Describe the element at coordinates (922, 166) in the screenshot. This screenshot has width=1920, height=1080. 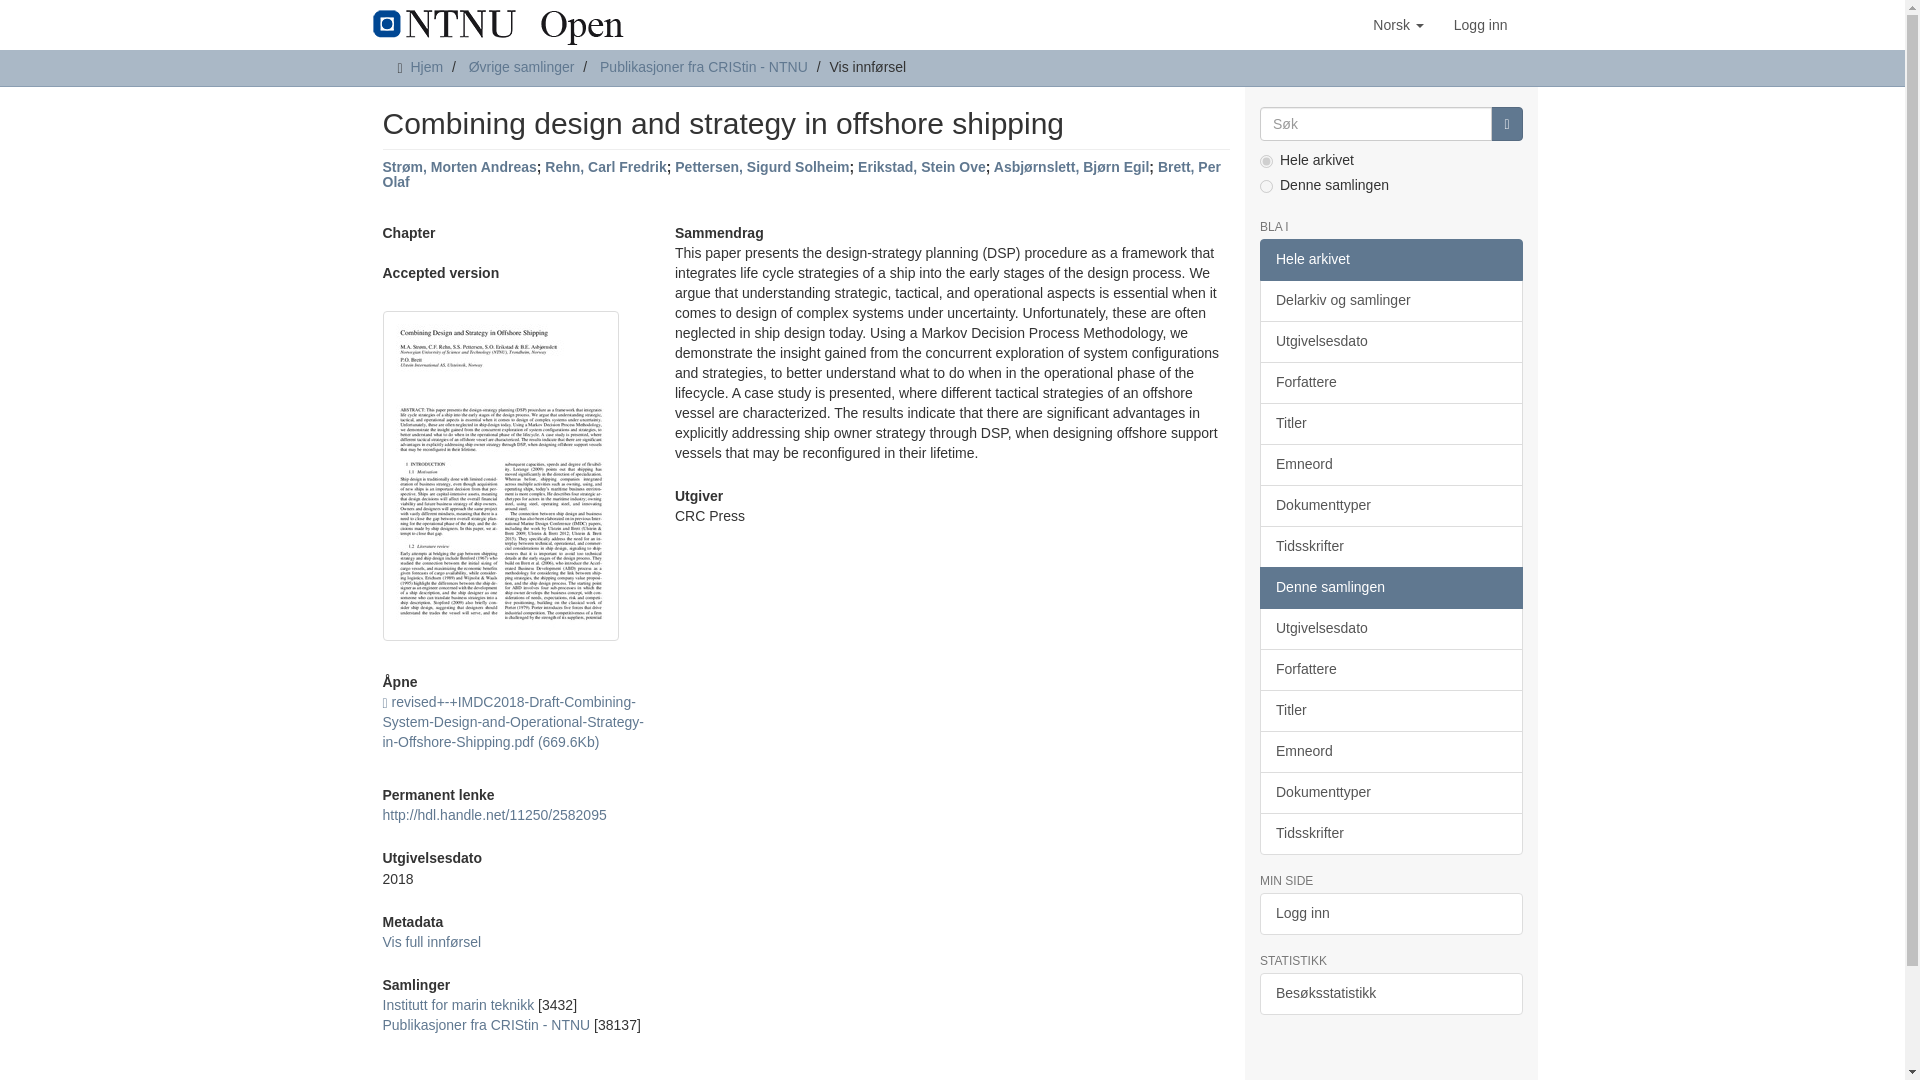
I see `Erikstad, Stein Ove` at that location.